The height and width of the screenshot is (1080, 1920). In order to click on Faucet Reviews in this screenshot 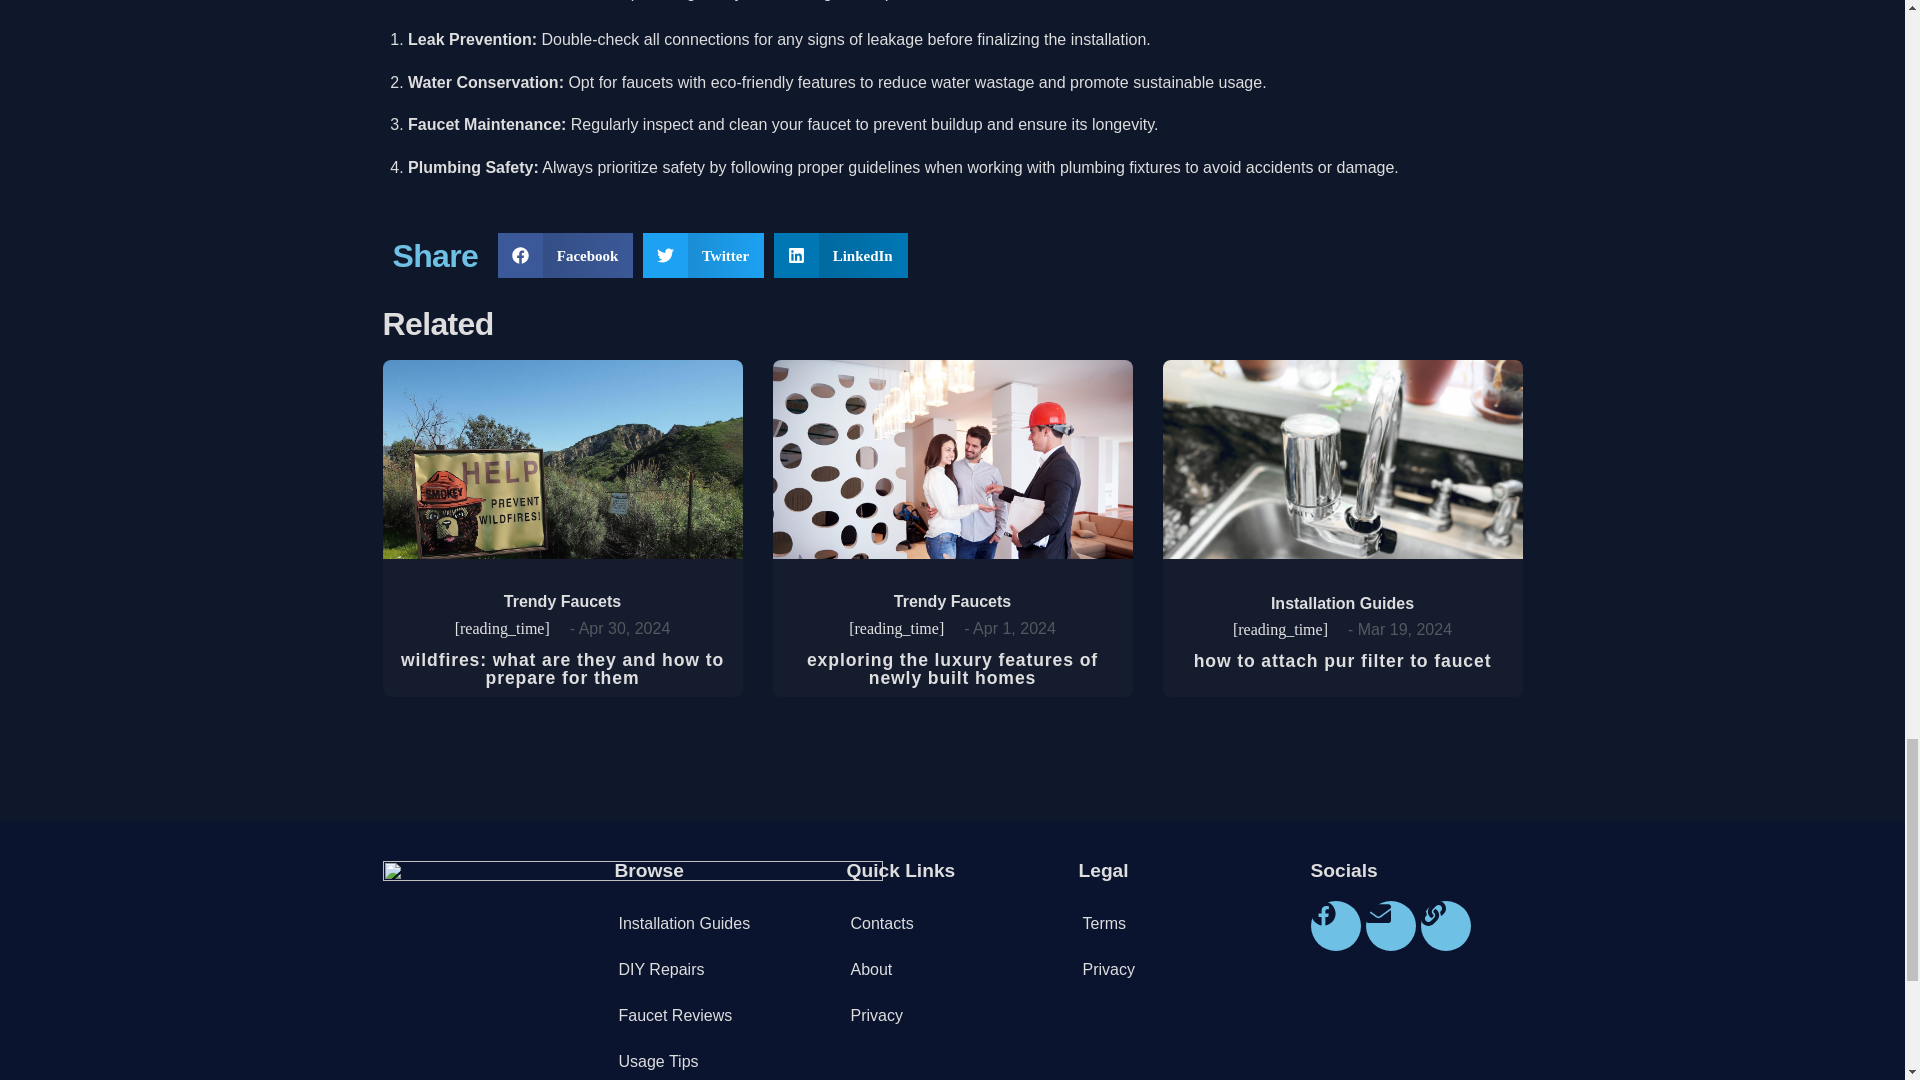, I will do `click(720, 1015)`.